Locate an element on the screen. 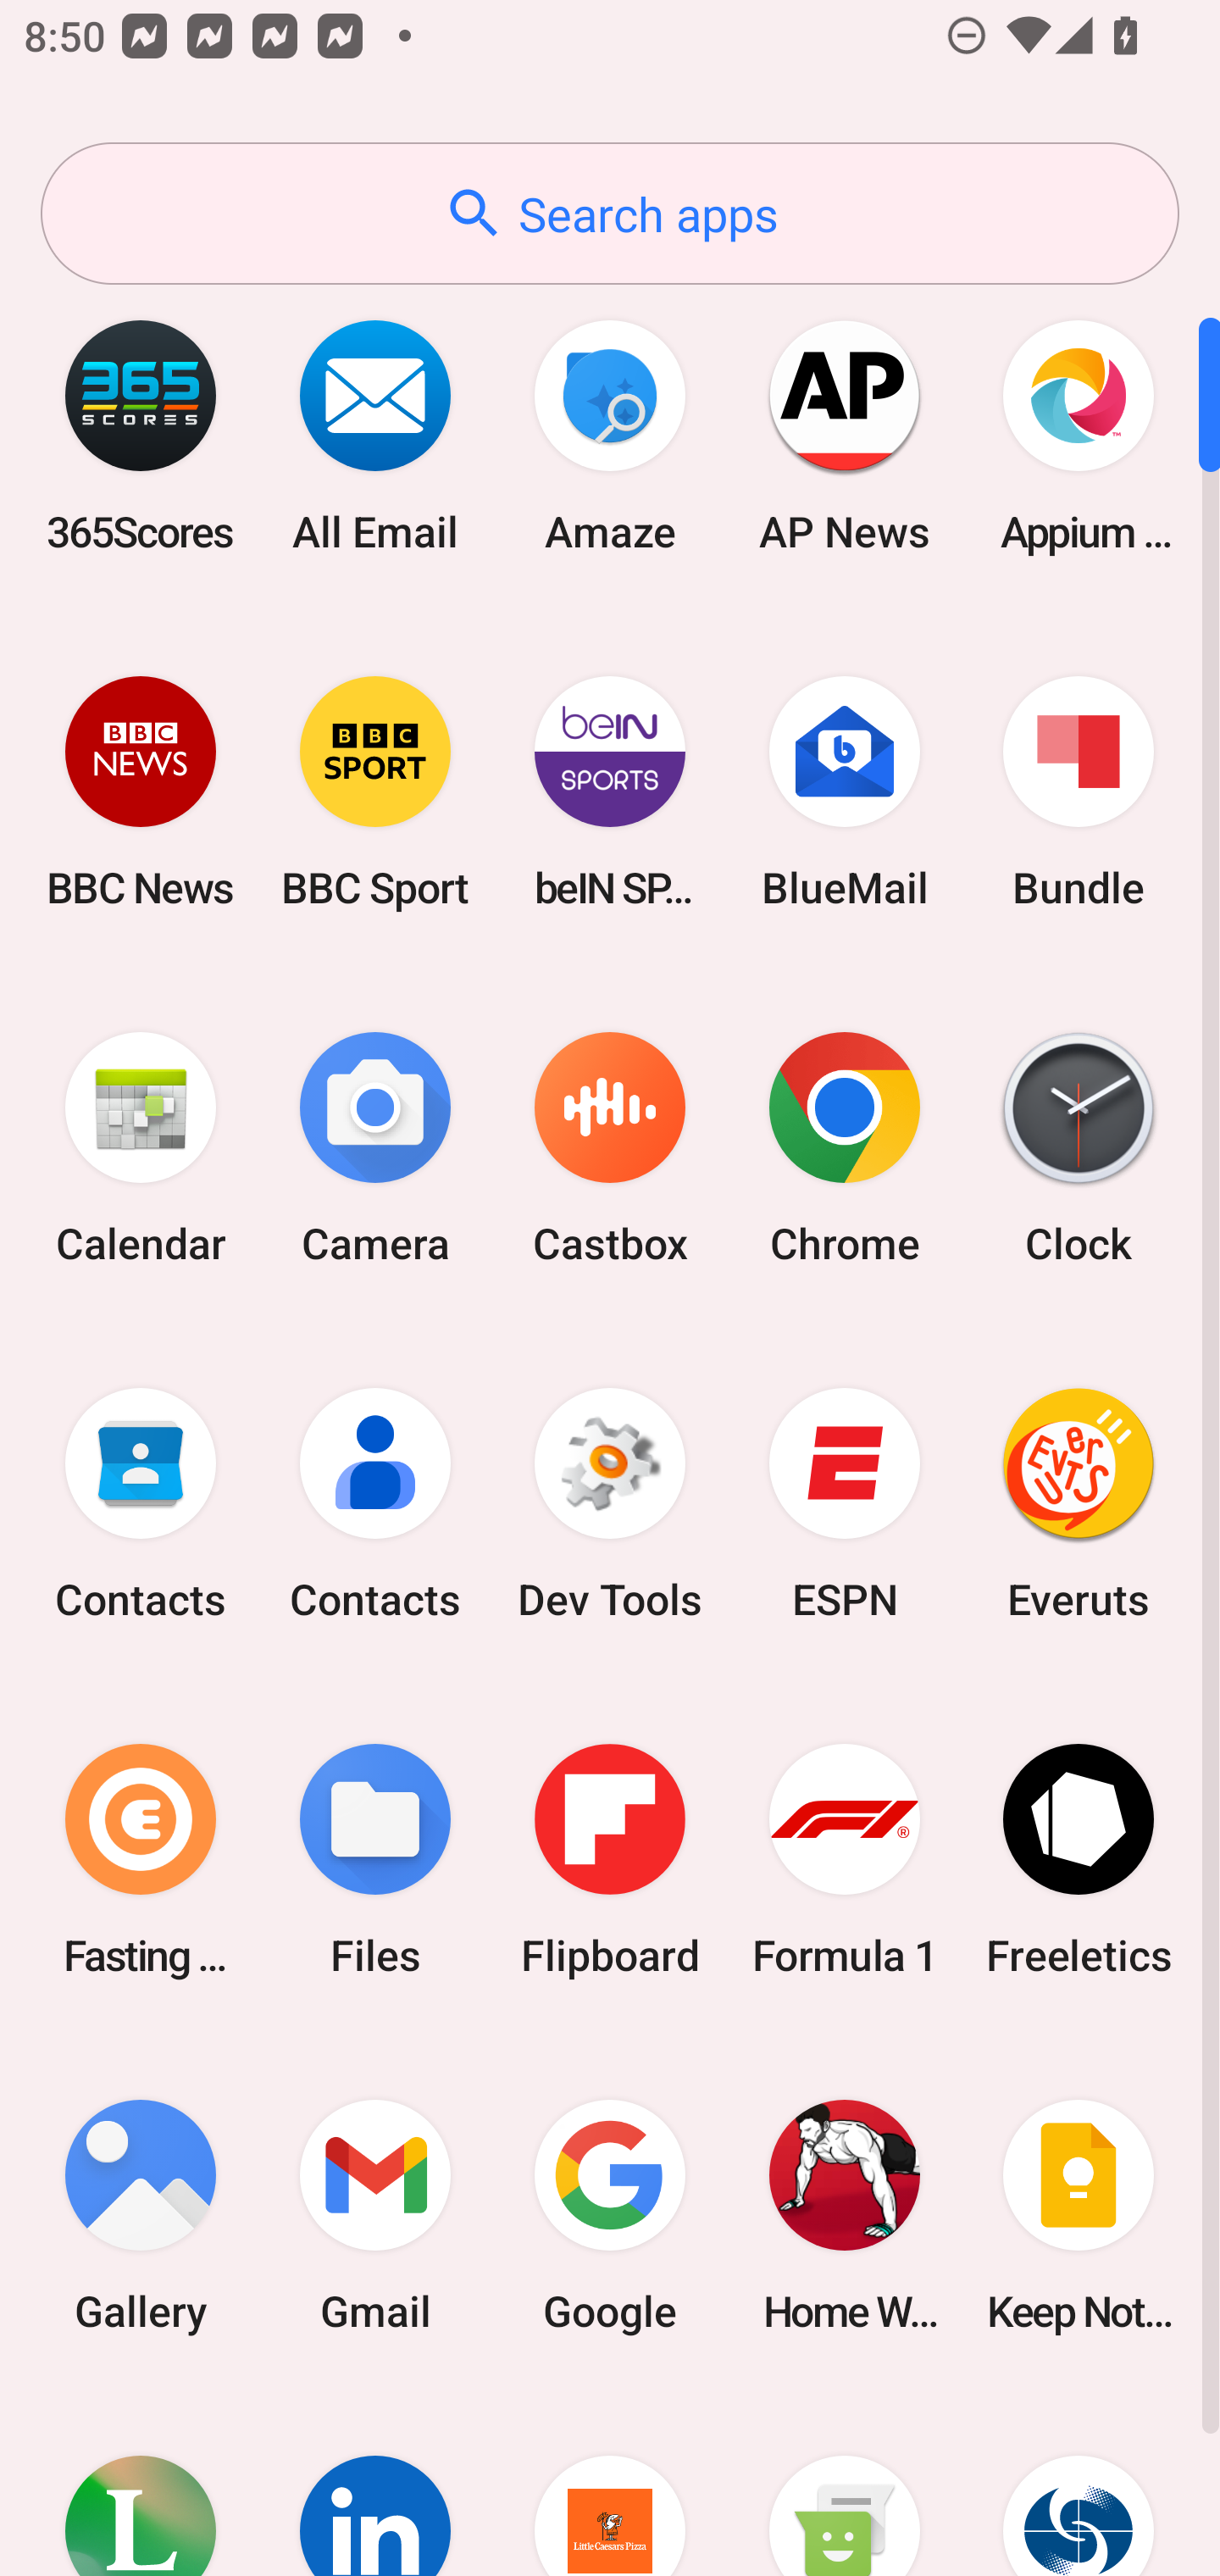 This screenshot has width=1220, height=2576. 365Scores is located at coordinates (141, 436).